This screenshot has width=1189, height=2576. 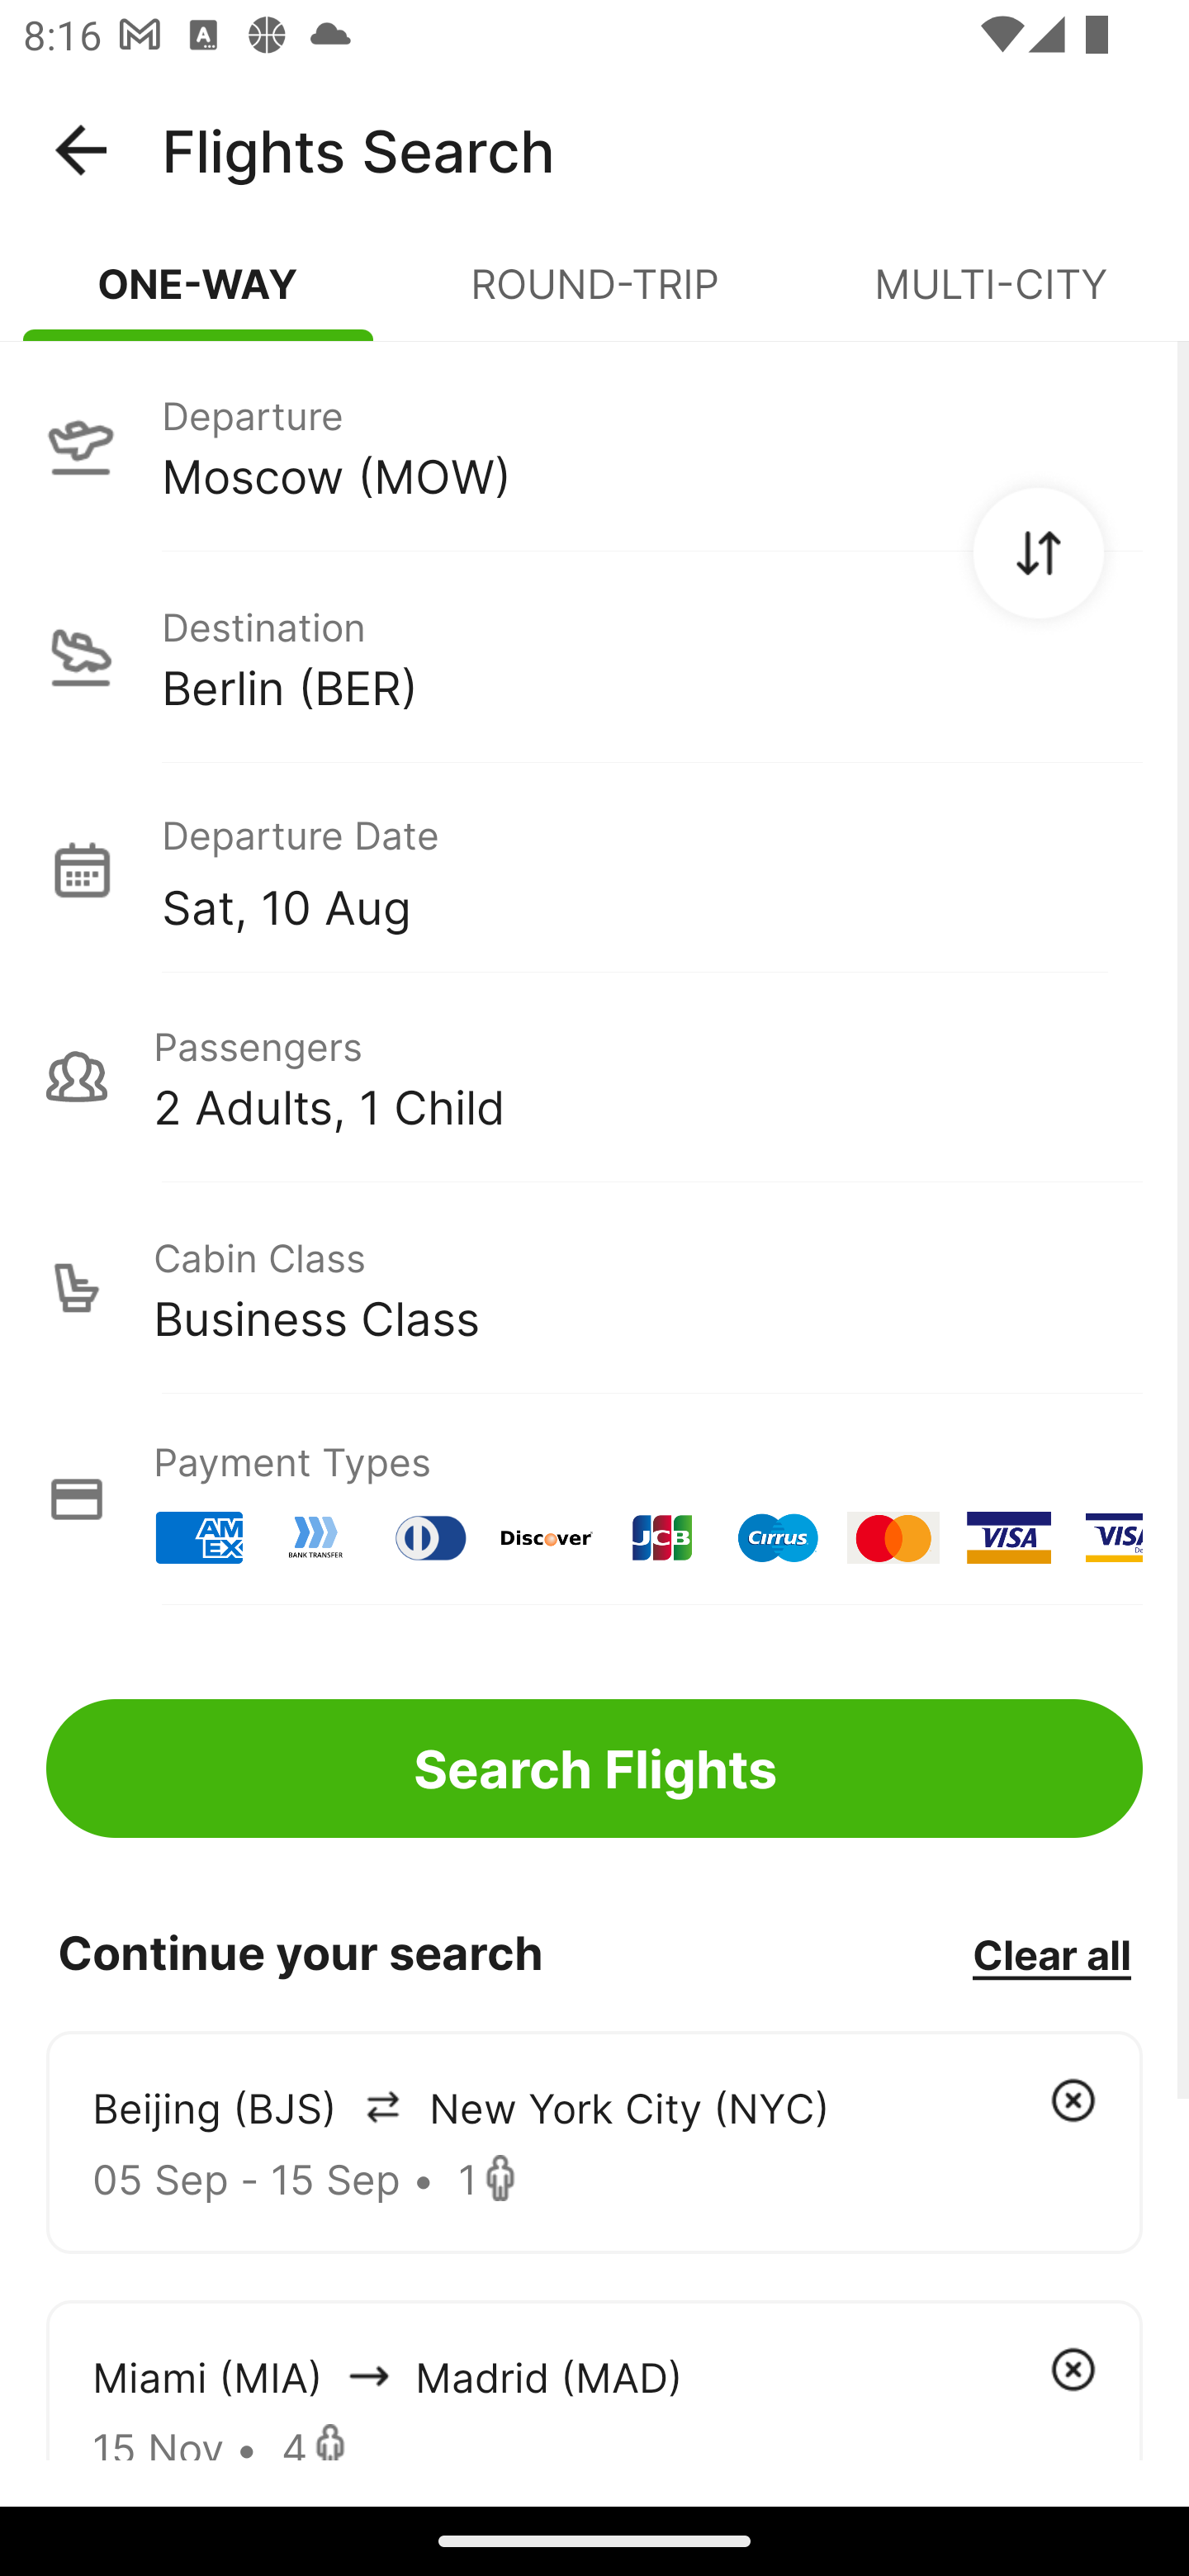 What do you see at coordinates (651, 869) in the screenshot?
I see `Departure Date Sat, 10 Aug` at bounding box center [651, 869].